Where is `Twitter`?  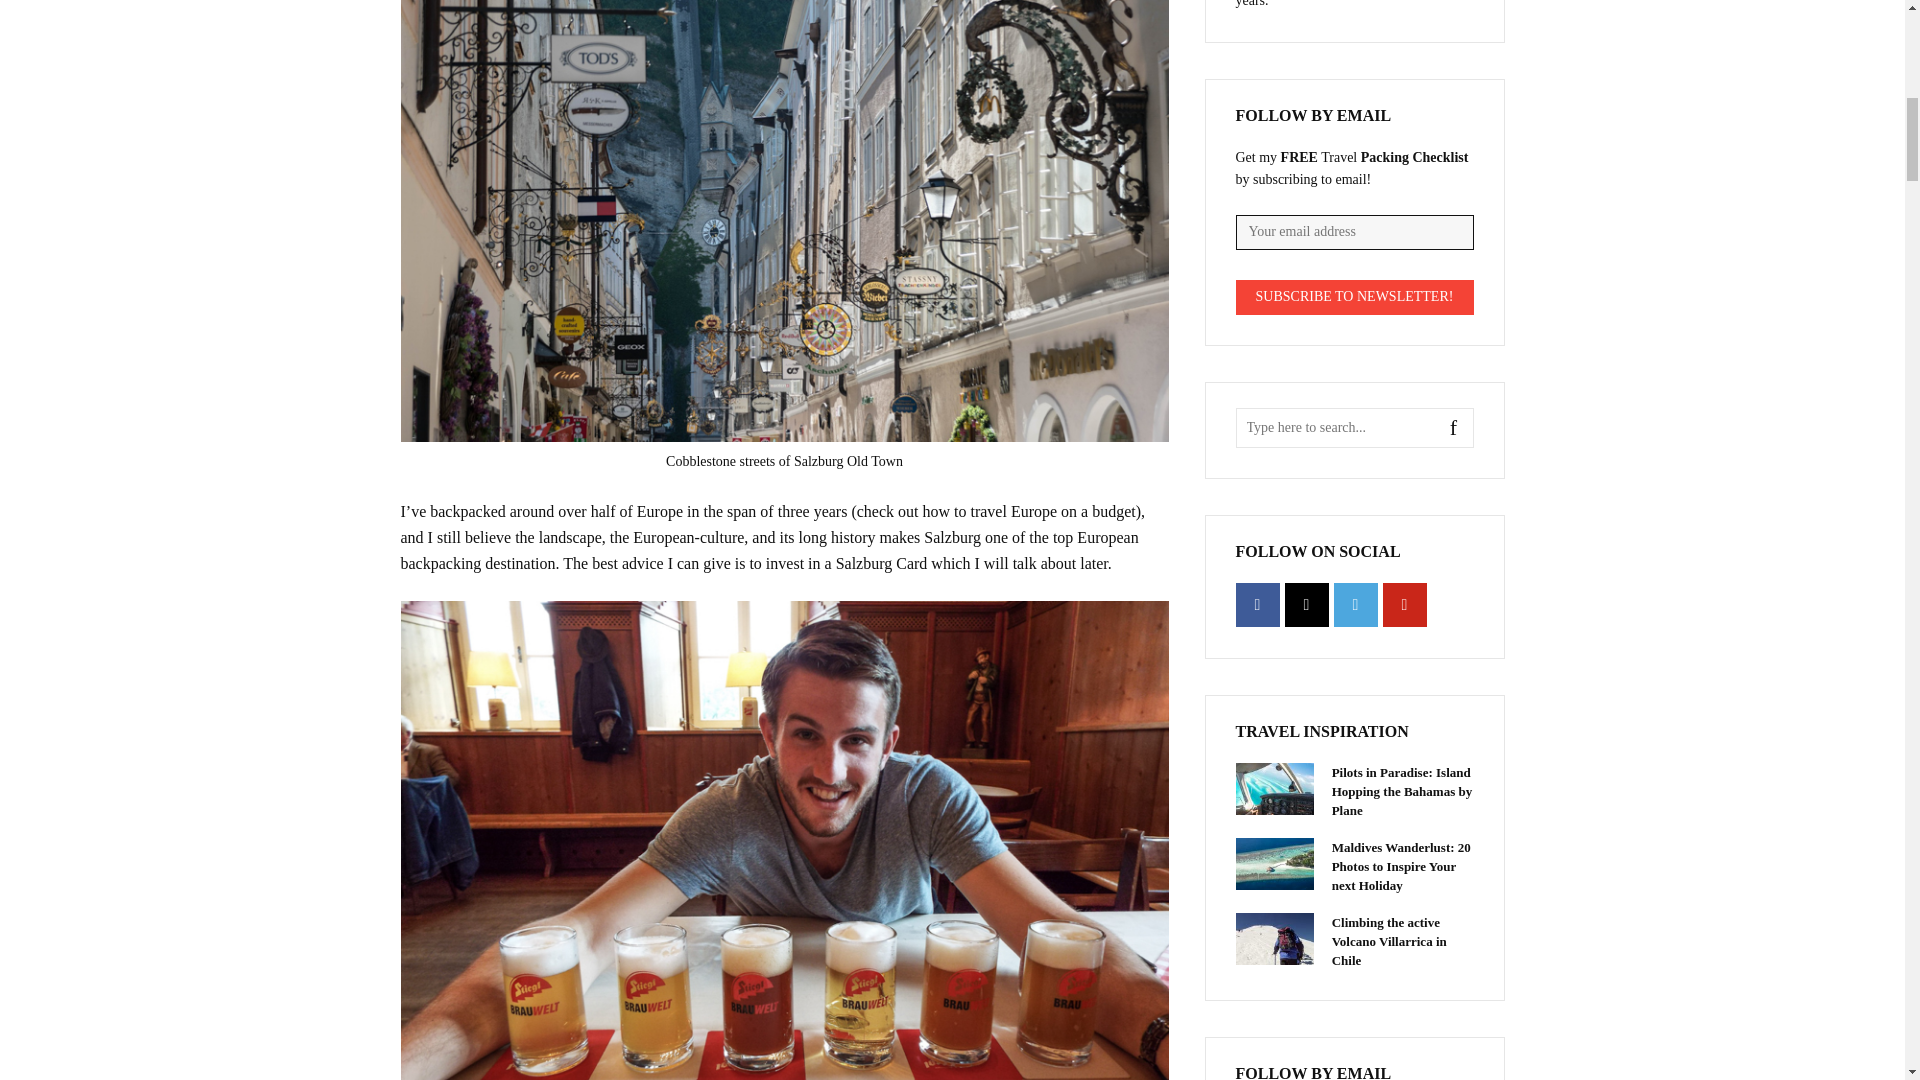
Twitter is located at coordinates (1356, 605).